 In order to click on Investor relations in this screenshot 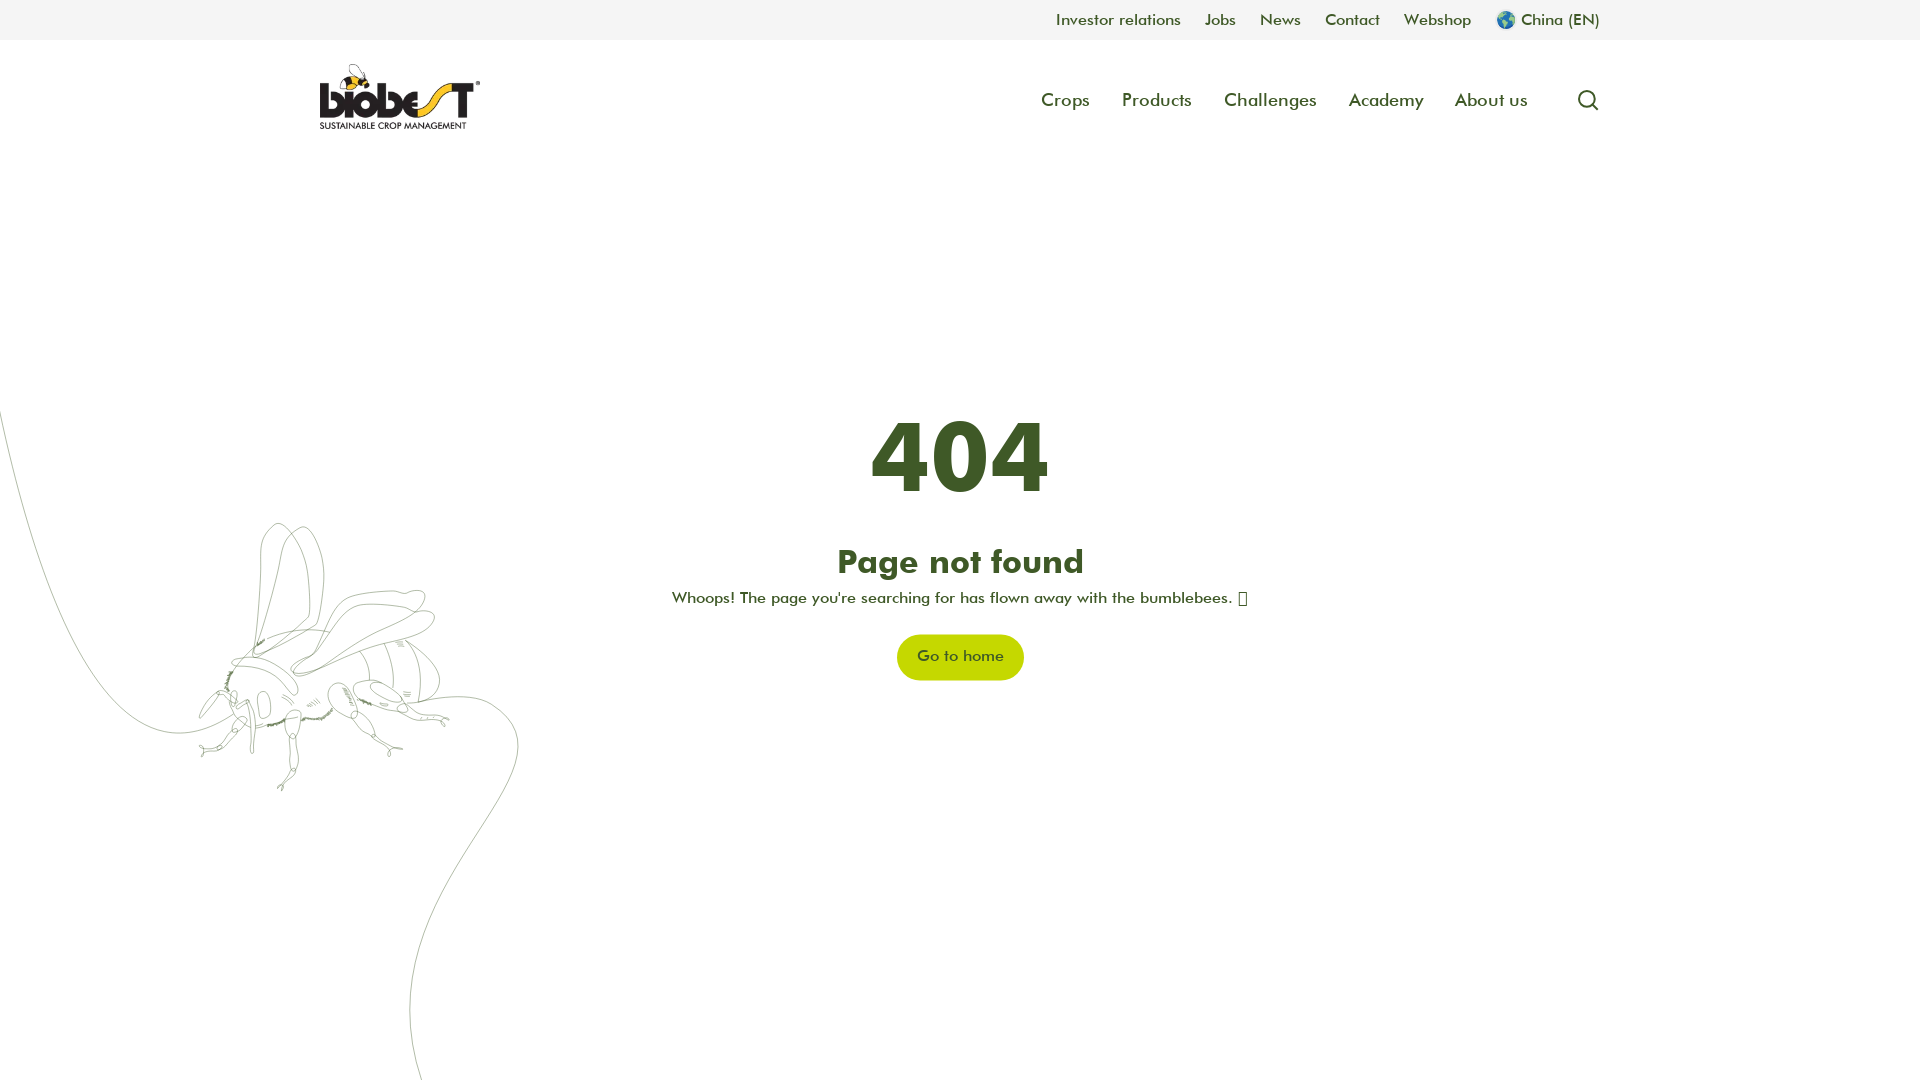, I will do `click(1118, 20)`.